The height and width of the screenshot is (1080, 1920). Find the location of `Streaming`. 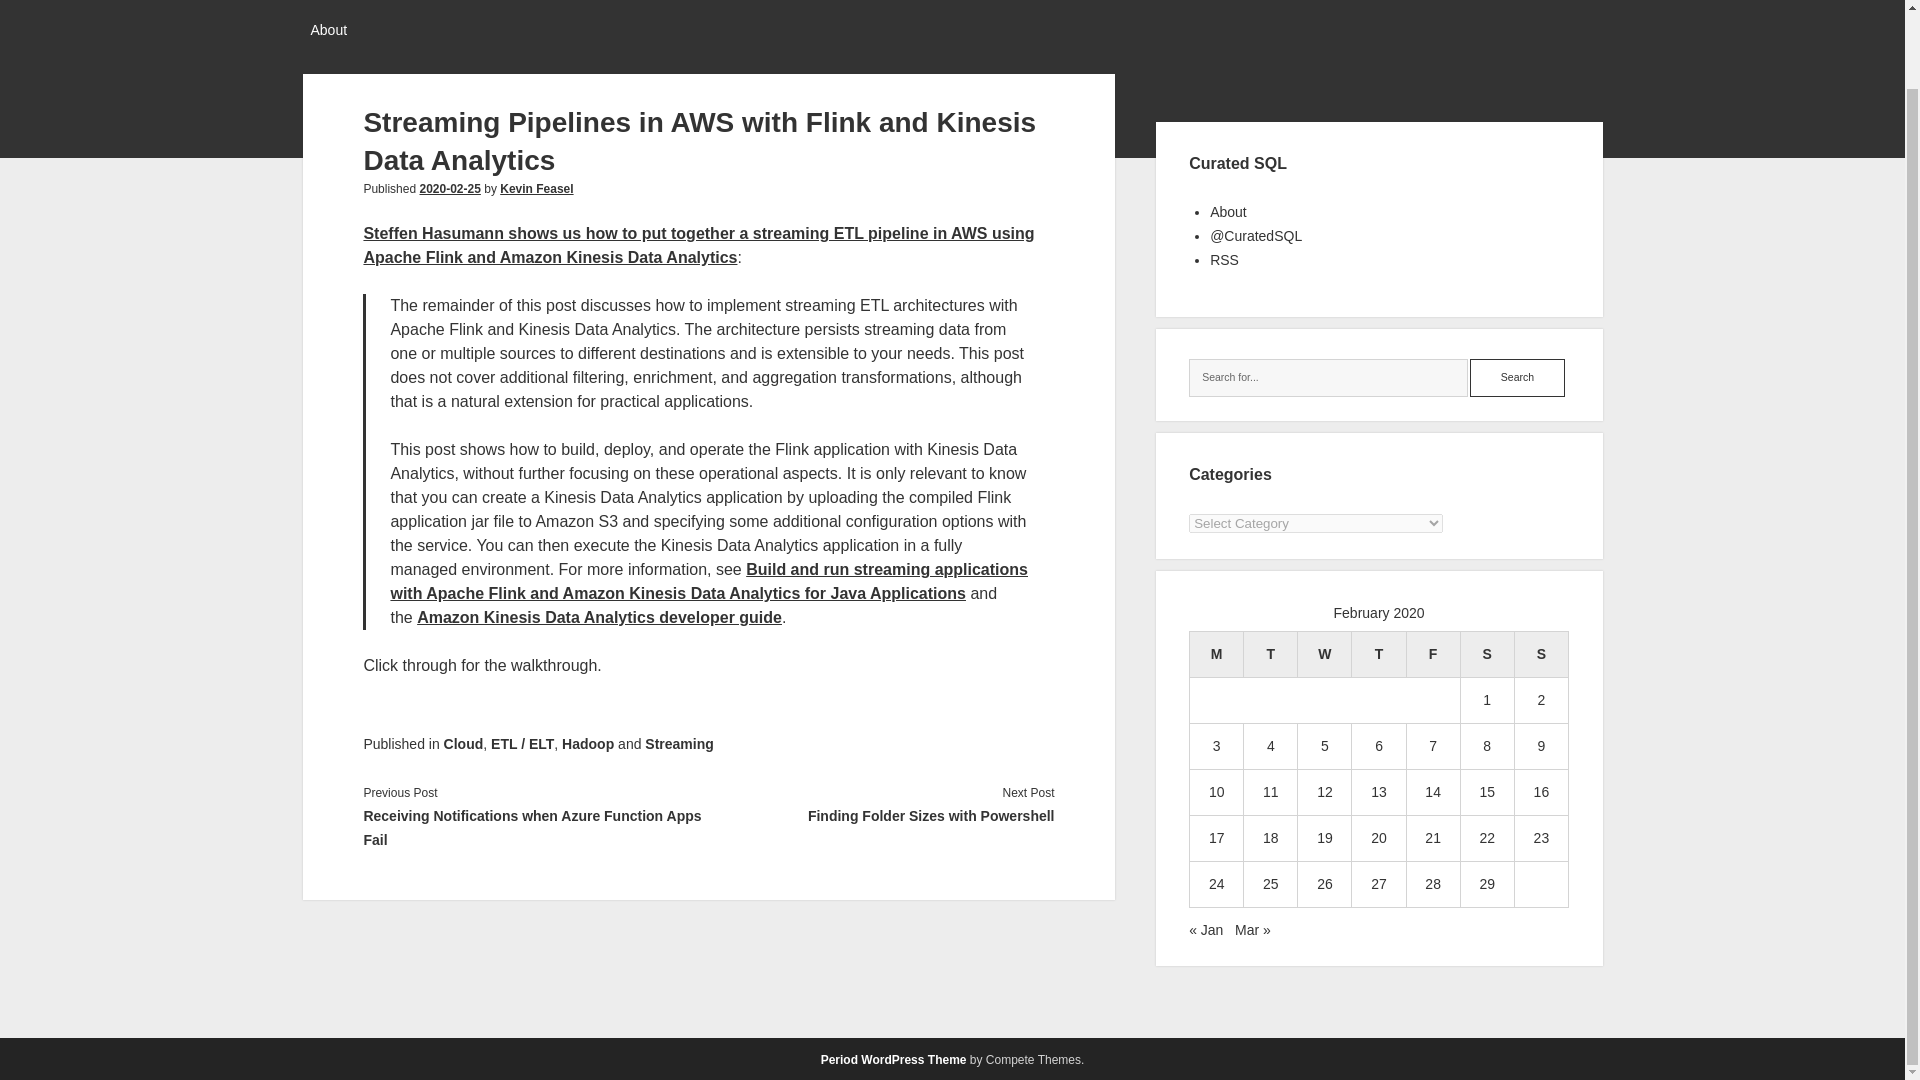

Streaming is located at coordinates (678, 743).